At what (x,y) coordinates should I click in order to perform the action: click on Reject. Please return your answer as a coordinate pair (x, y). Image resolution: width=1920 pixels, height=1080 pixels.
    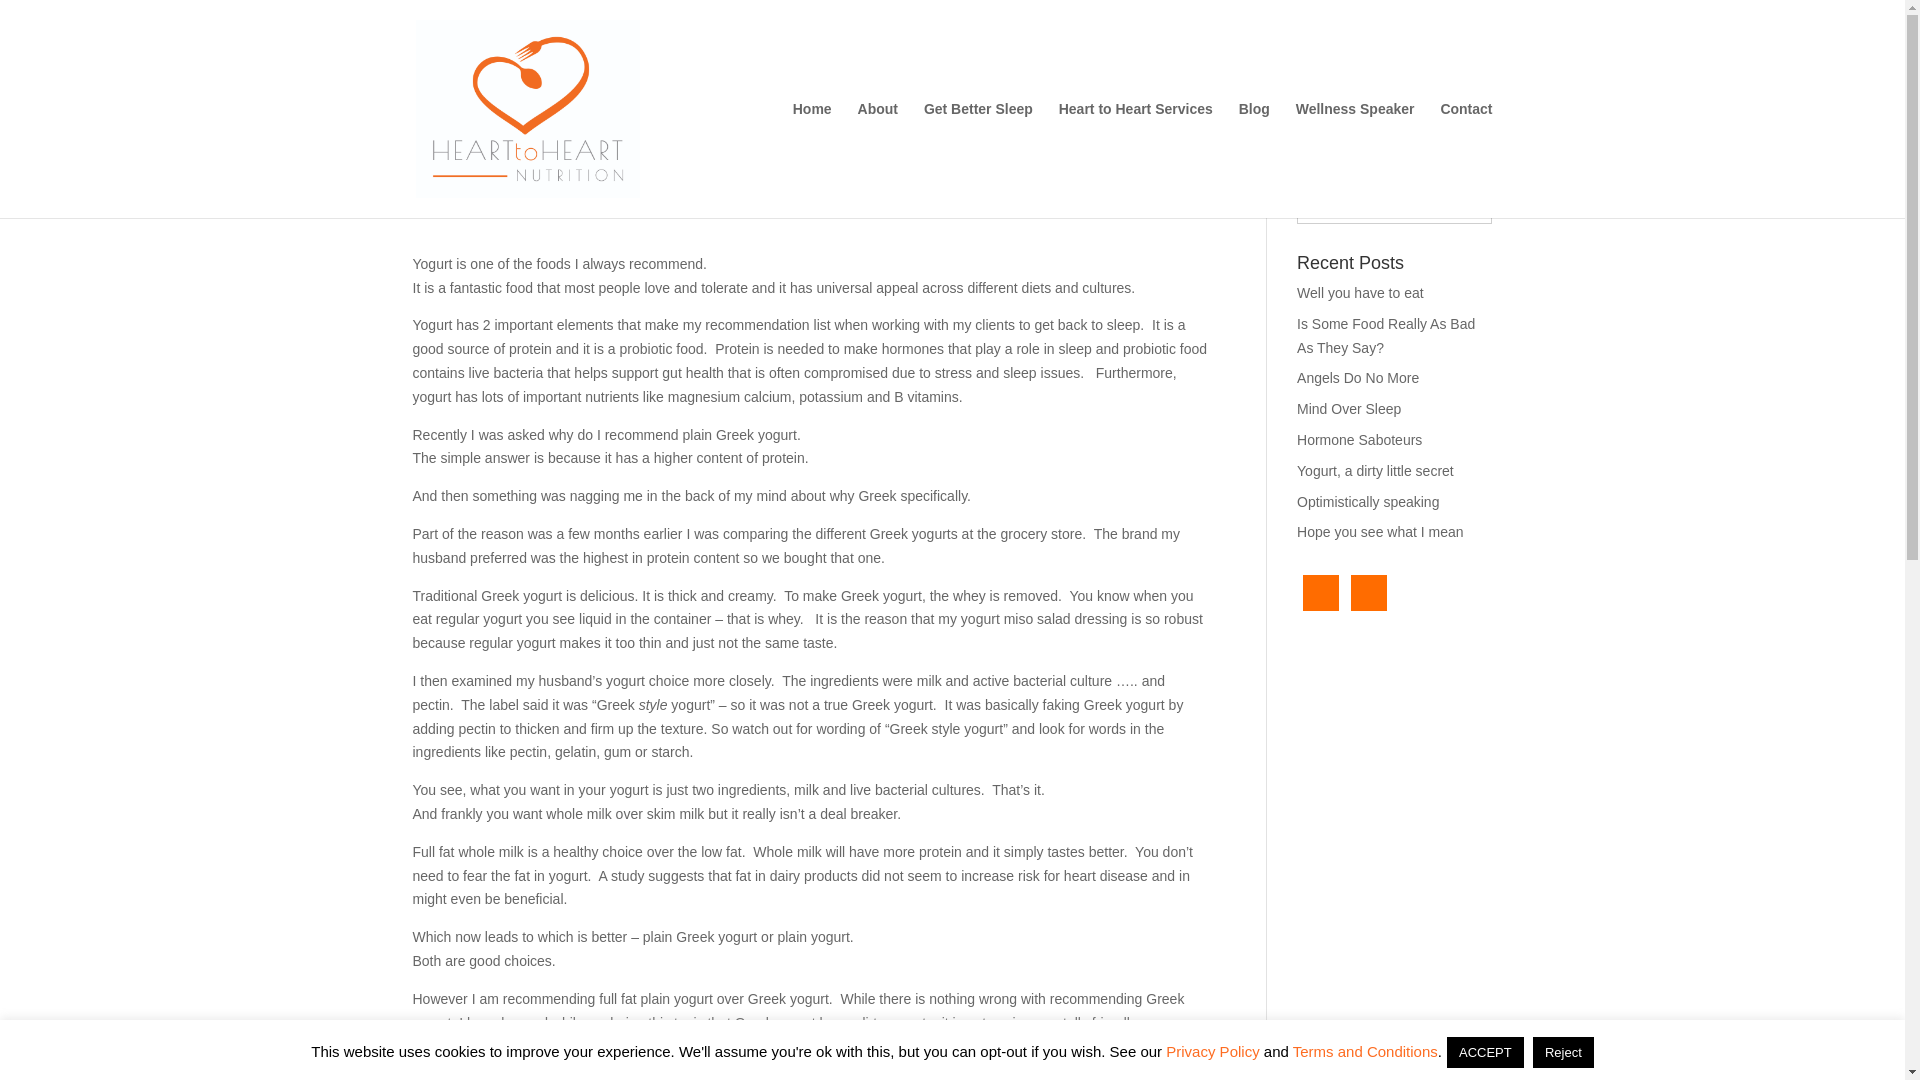
    Looking at the image, I should click on (1562, 1052).